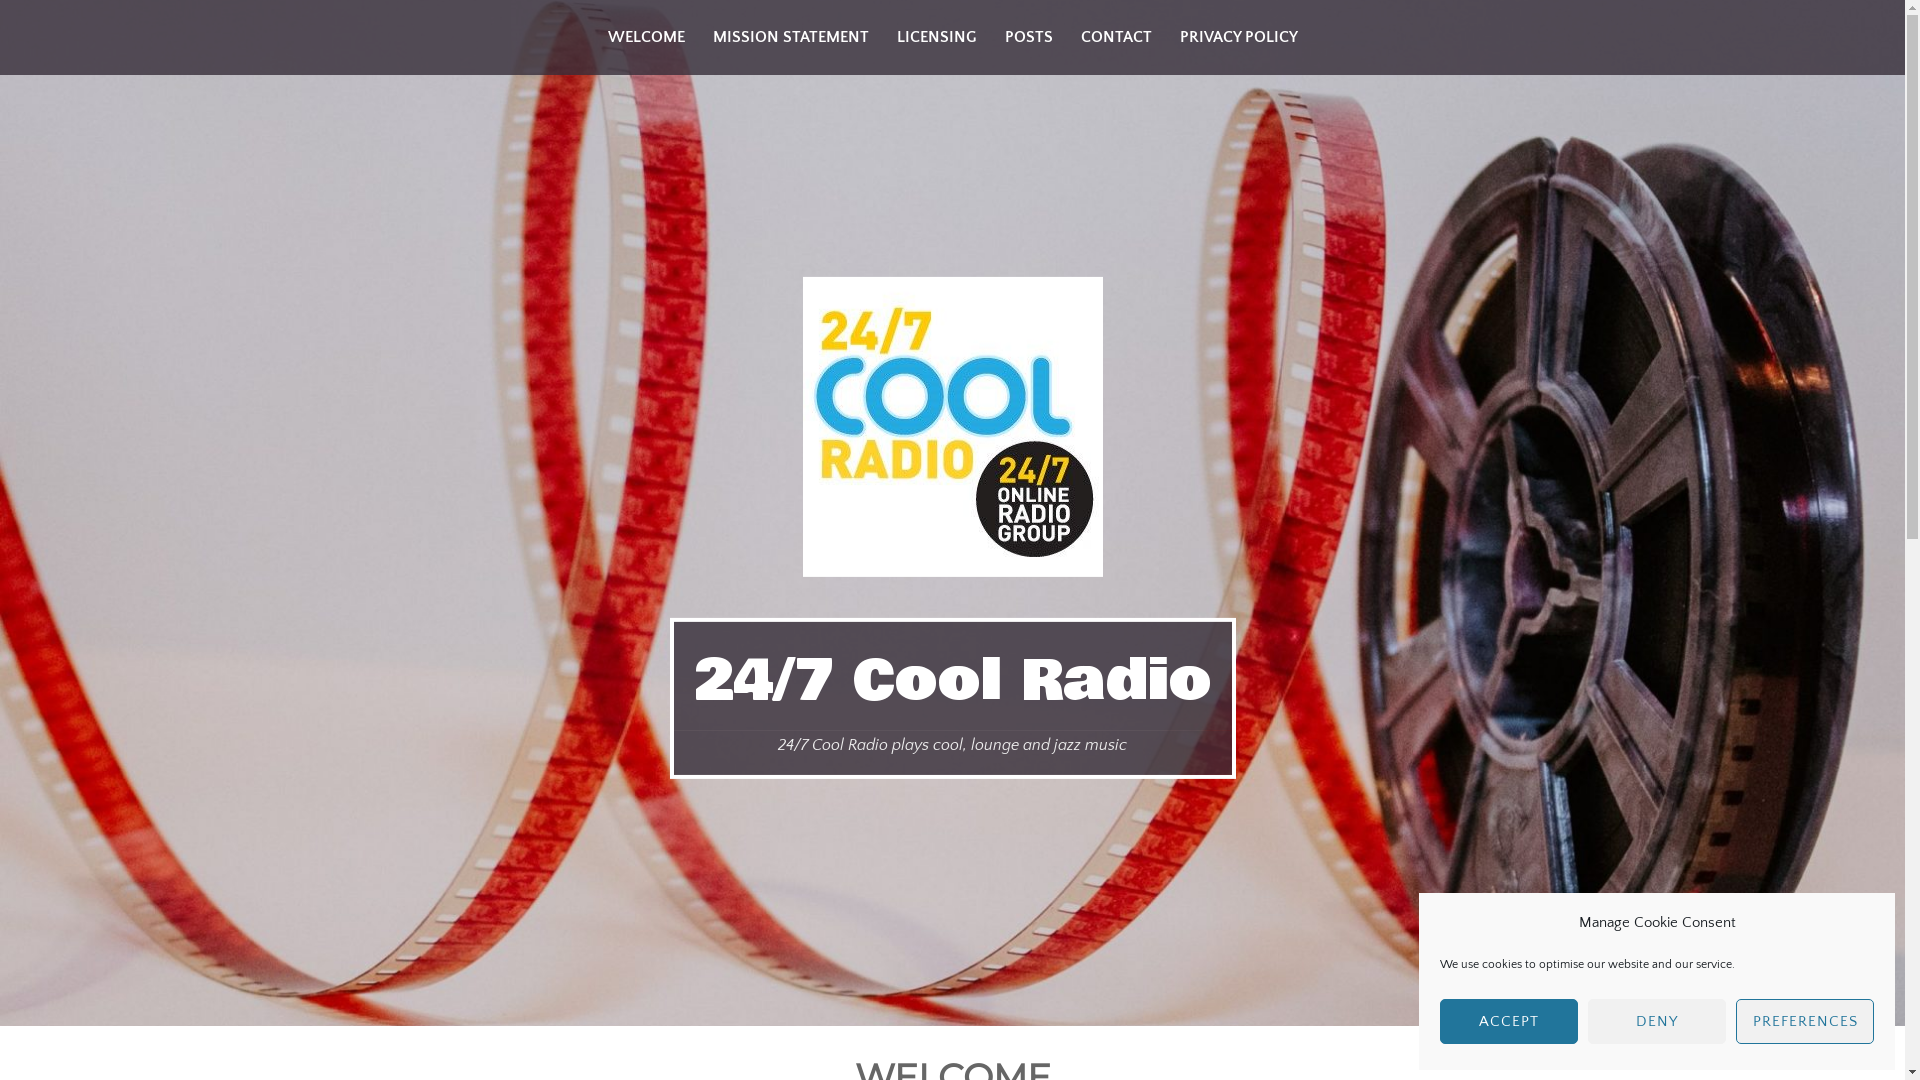 Image resolution: width=1920 pixels, height=1080 pixels. What do you see at coordinates (1116, 38) in the screenshot?
I see `CONTACT` at bounding box center [1116, 38].